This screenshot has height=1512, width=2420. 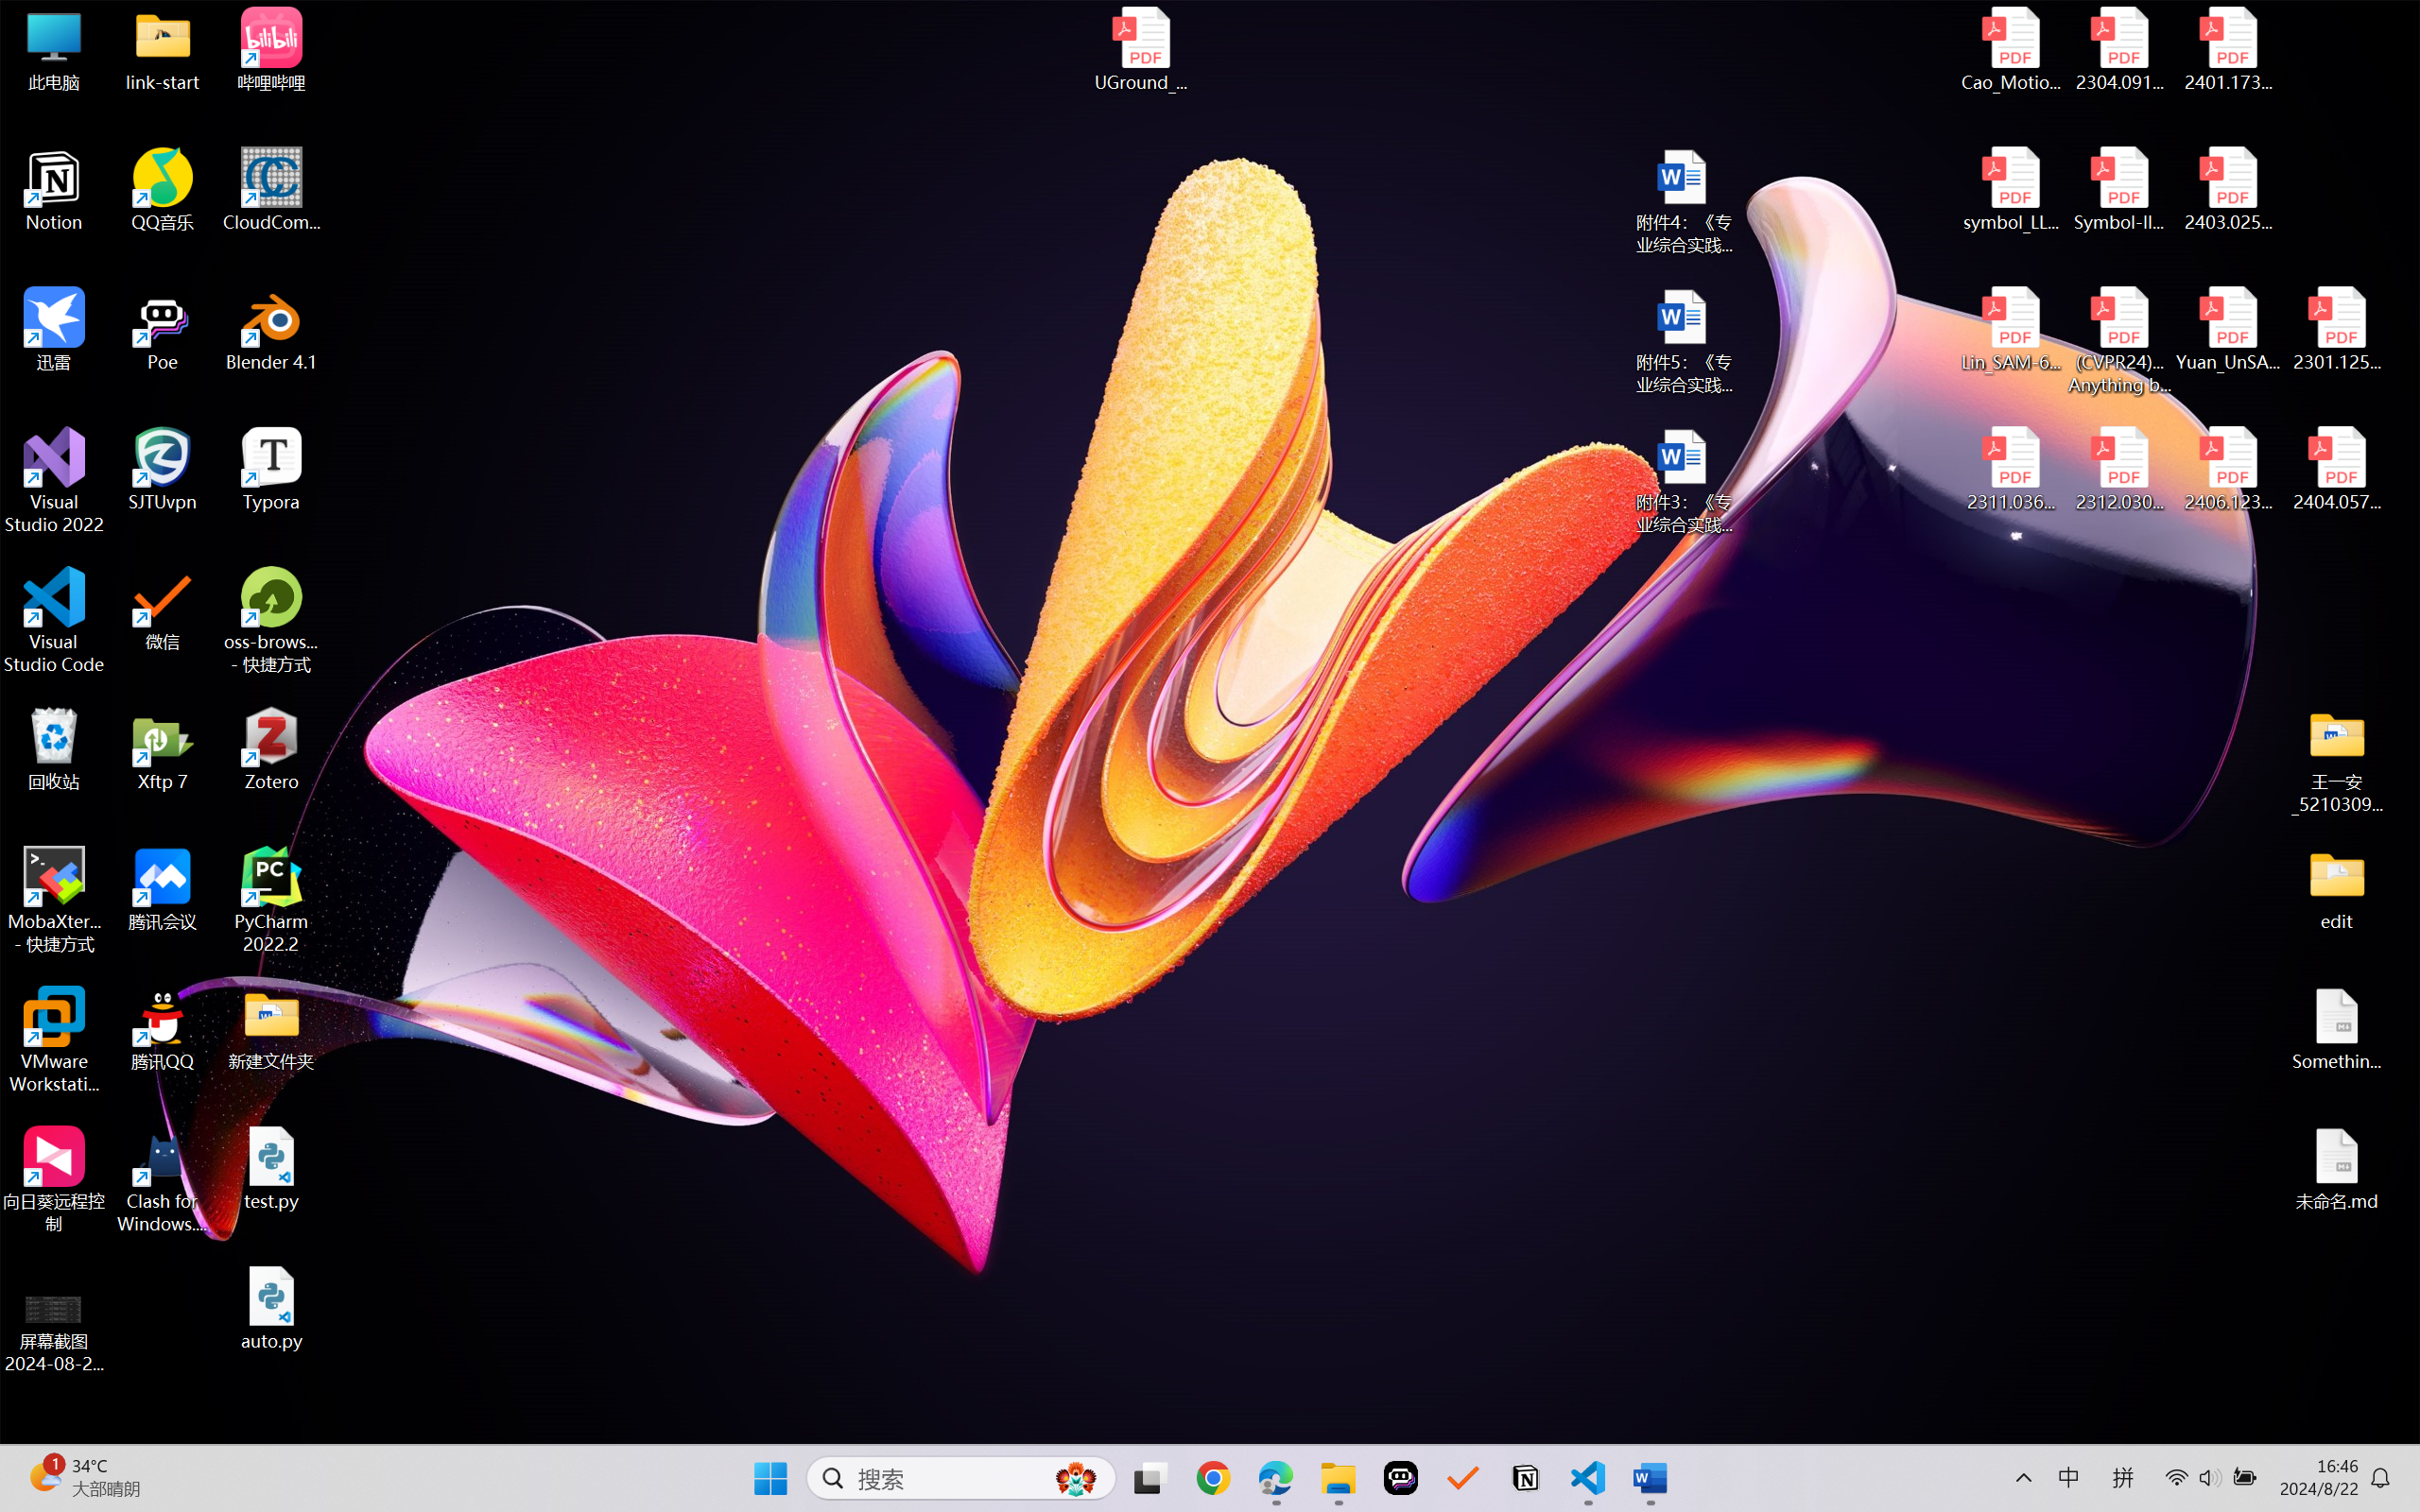 What do you see at coordinates (2227, 470) in the screenshot?
I see `2406.12373v2.pdf` at bounding box center [2227, 470].